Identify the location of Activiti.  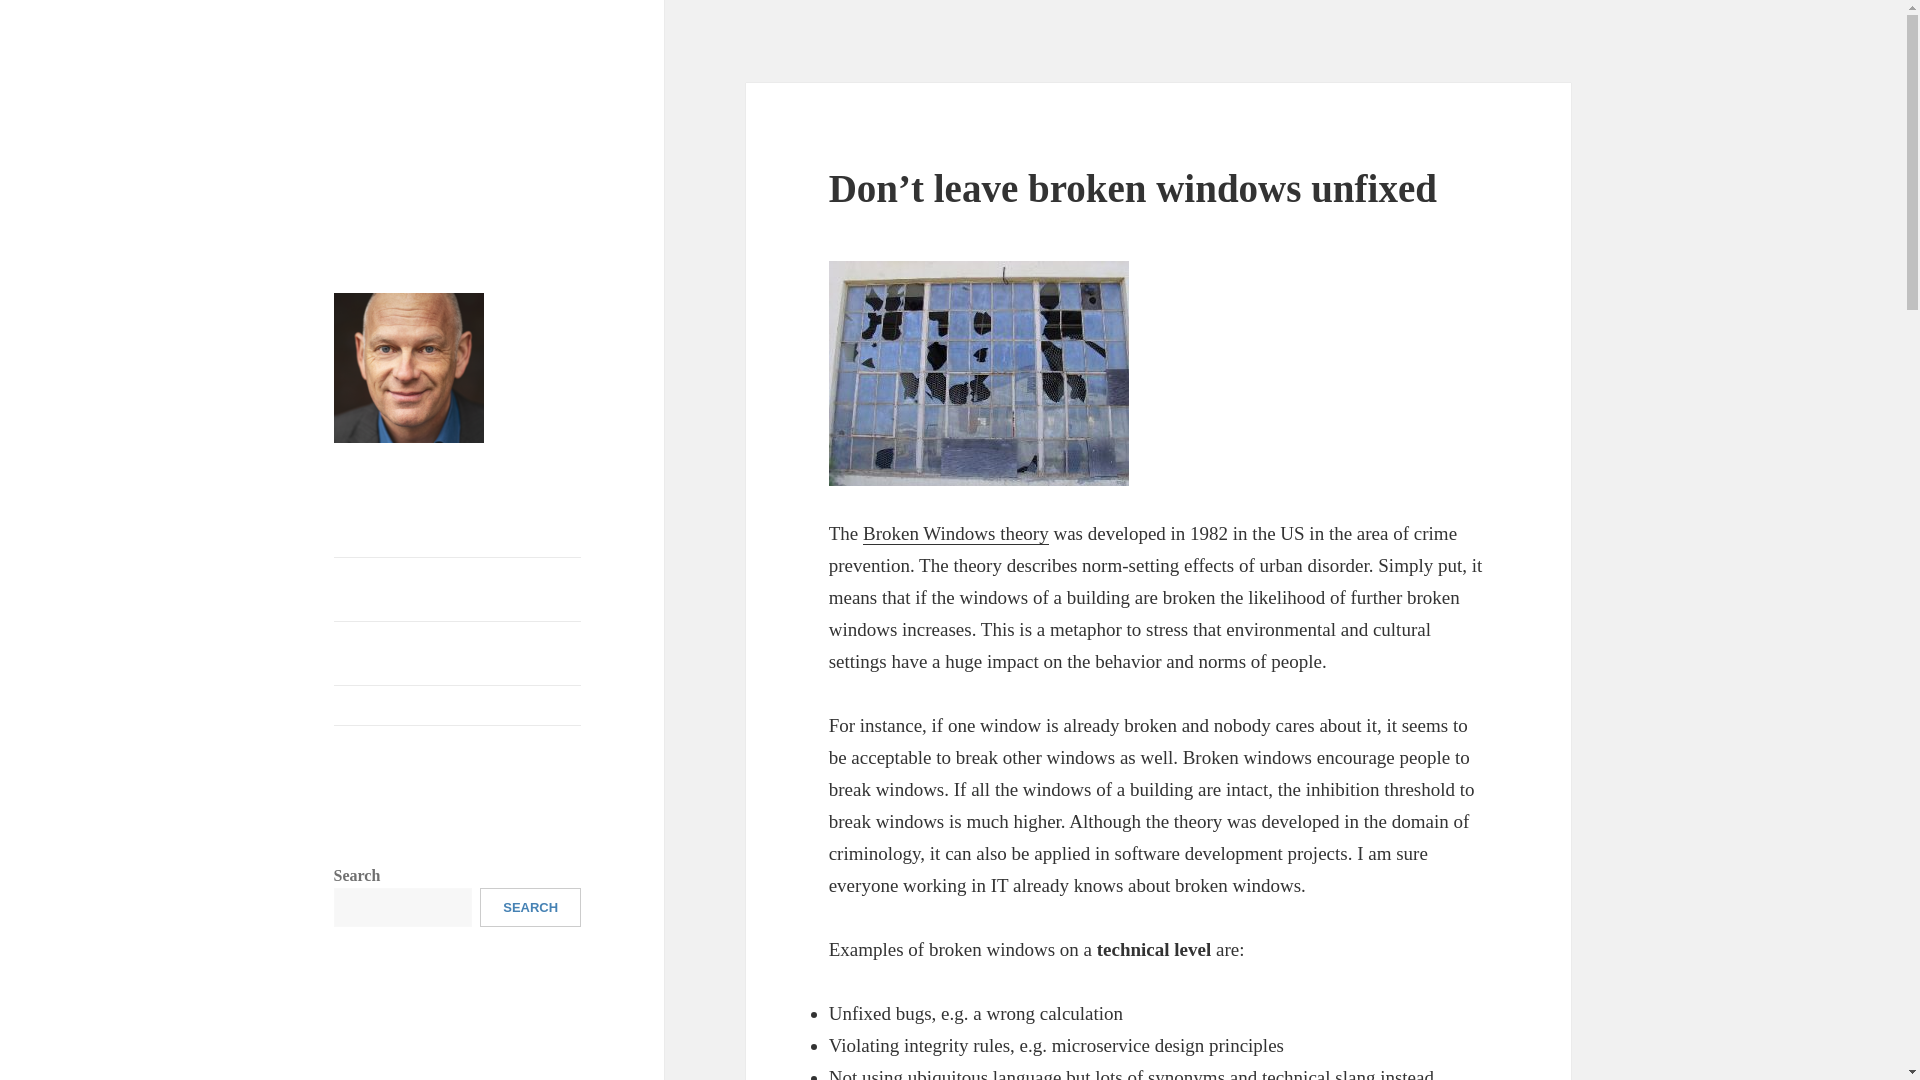
(362, 1034).